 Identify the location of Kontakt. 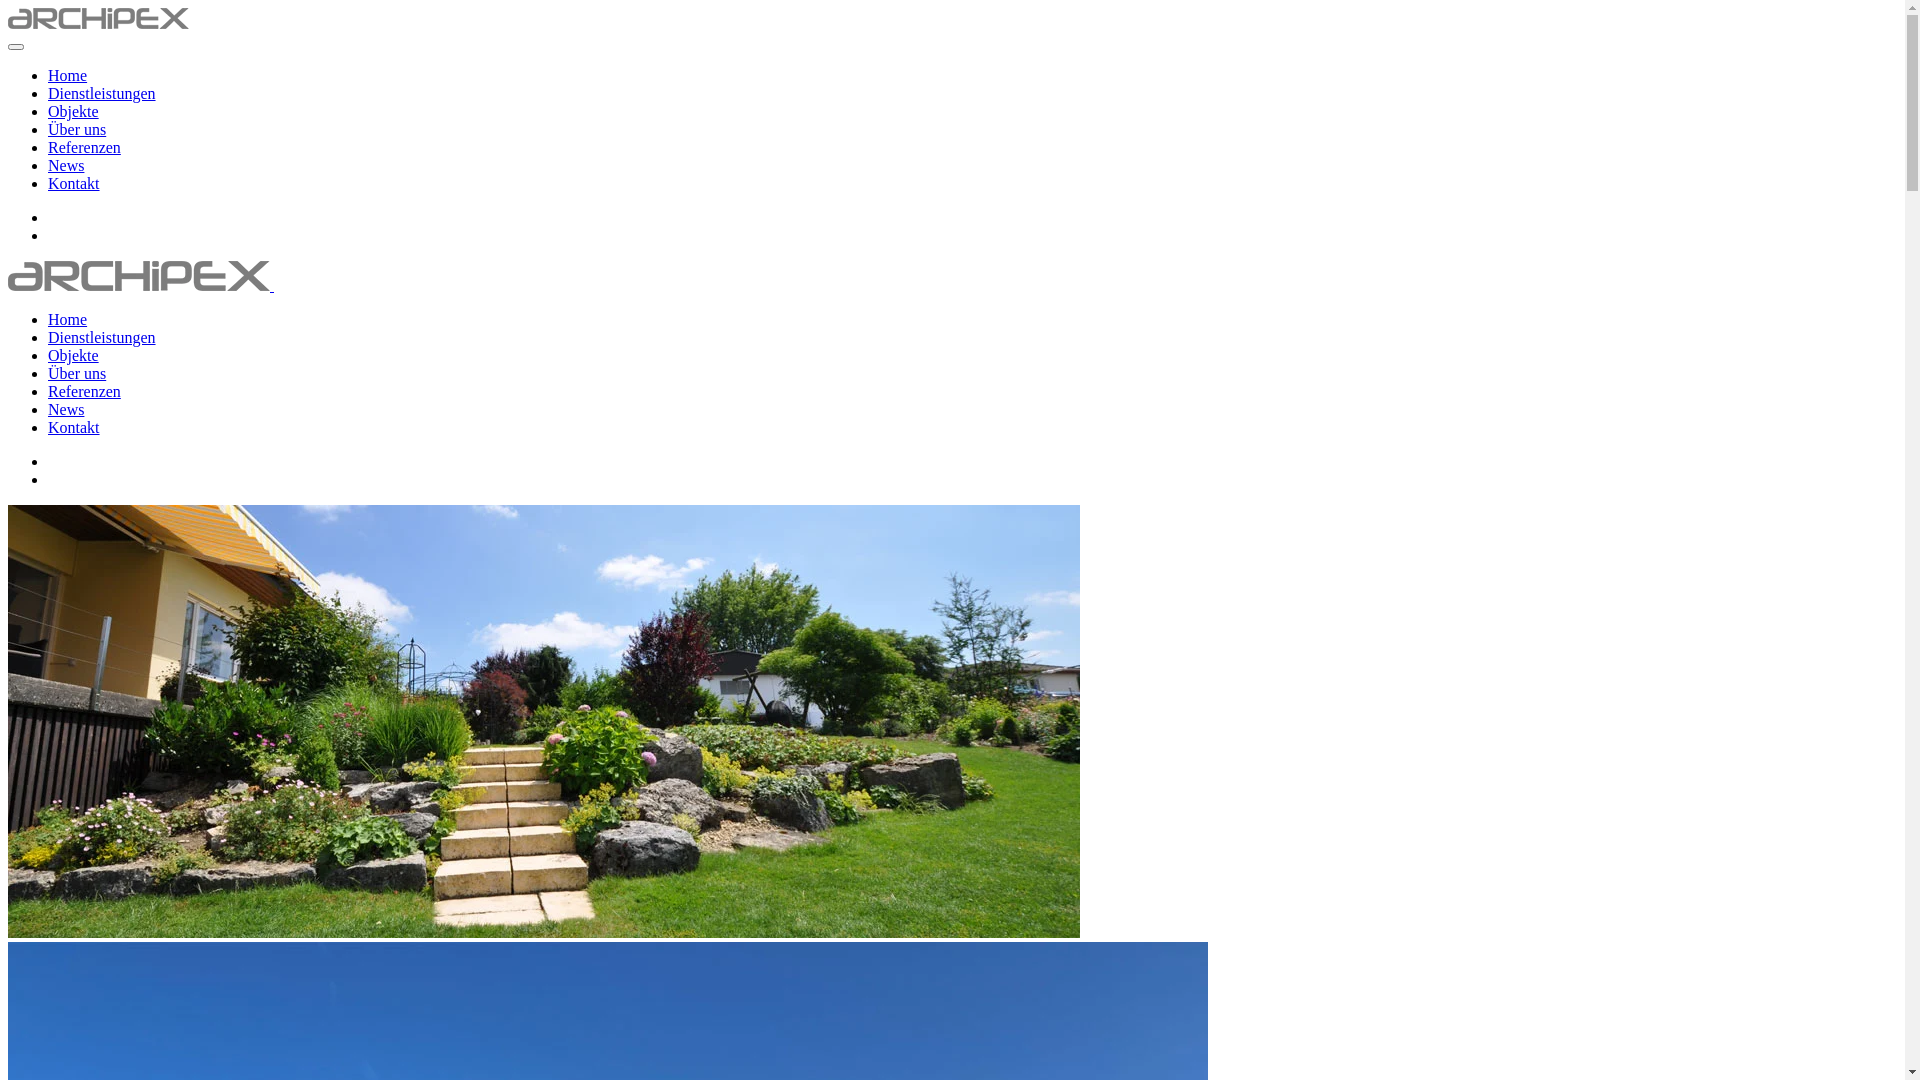
(74, 184).